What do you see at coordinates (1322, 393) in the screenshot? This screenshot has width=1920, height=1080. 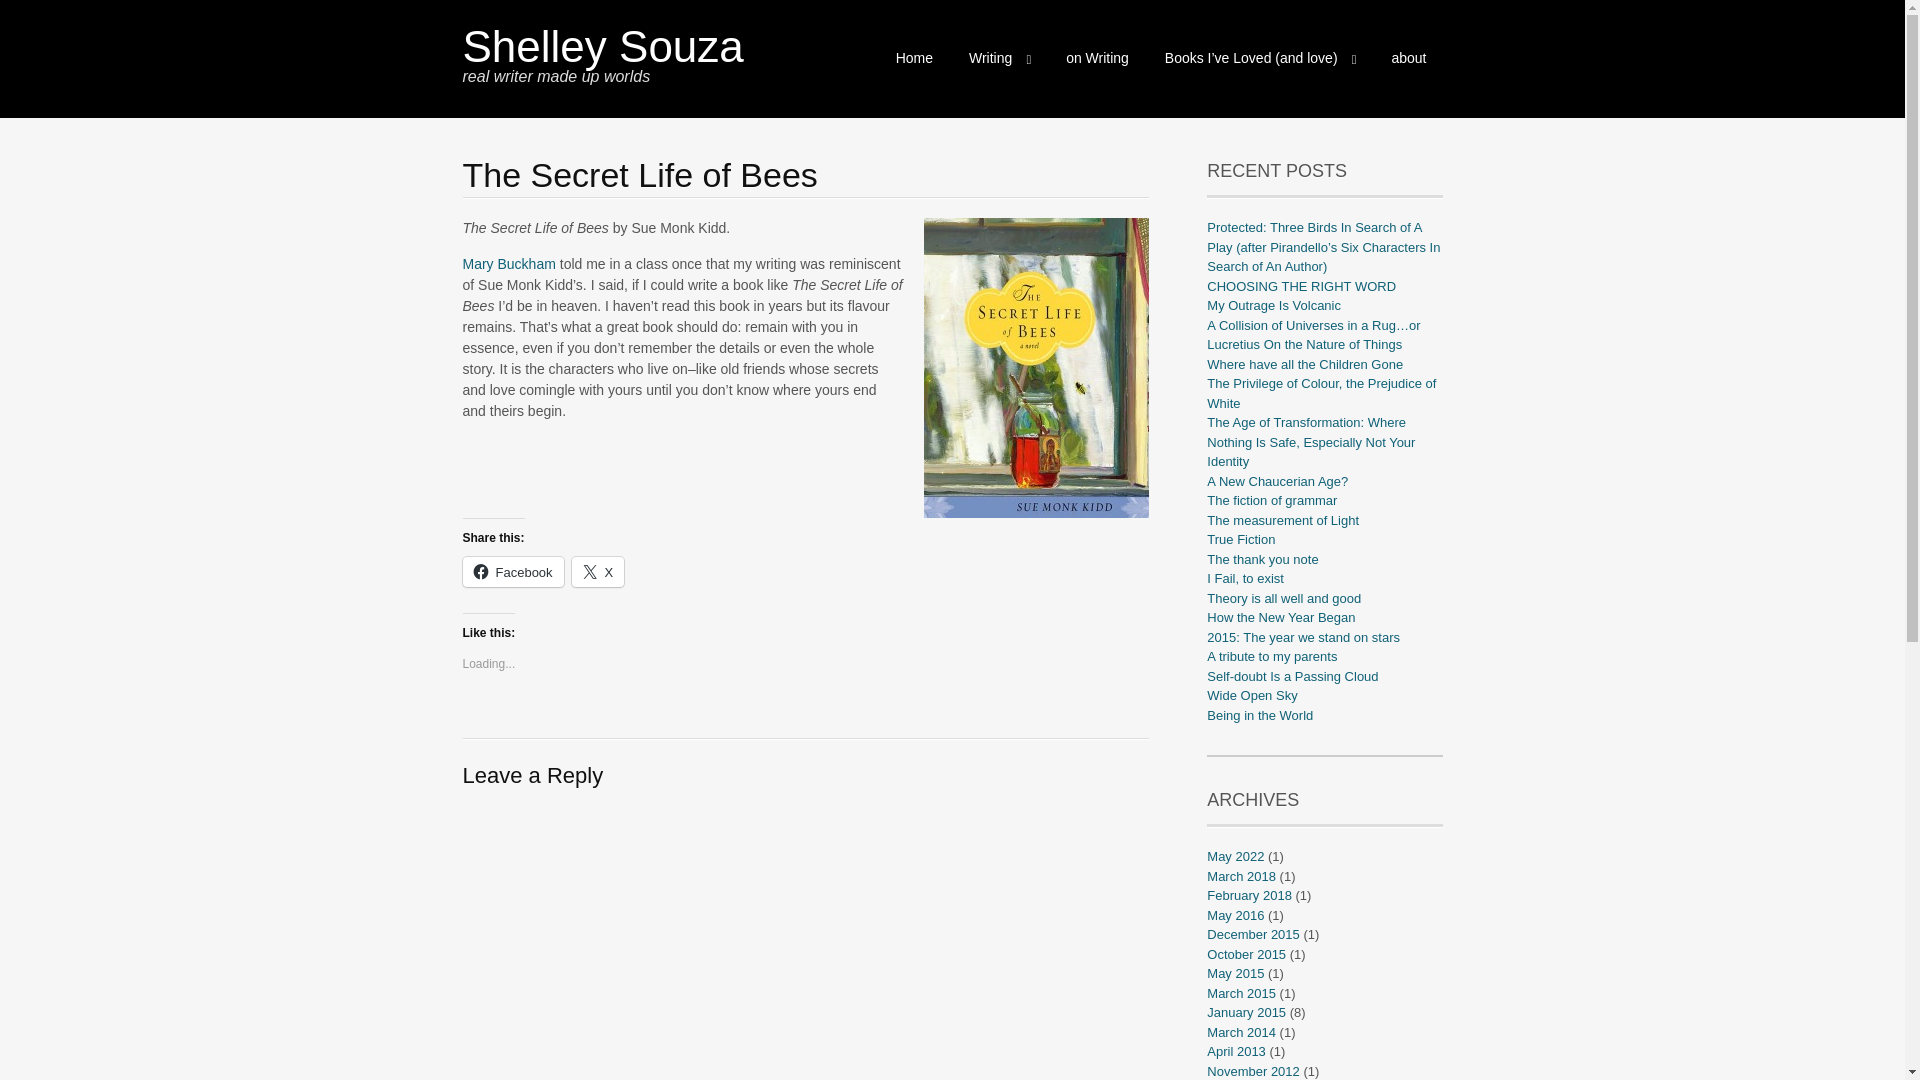 I see `The Privilege of Colour, the Prejudice of White` at bounding box center [1322, 393].